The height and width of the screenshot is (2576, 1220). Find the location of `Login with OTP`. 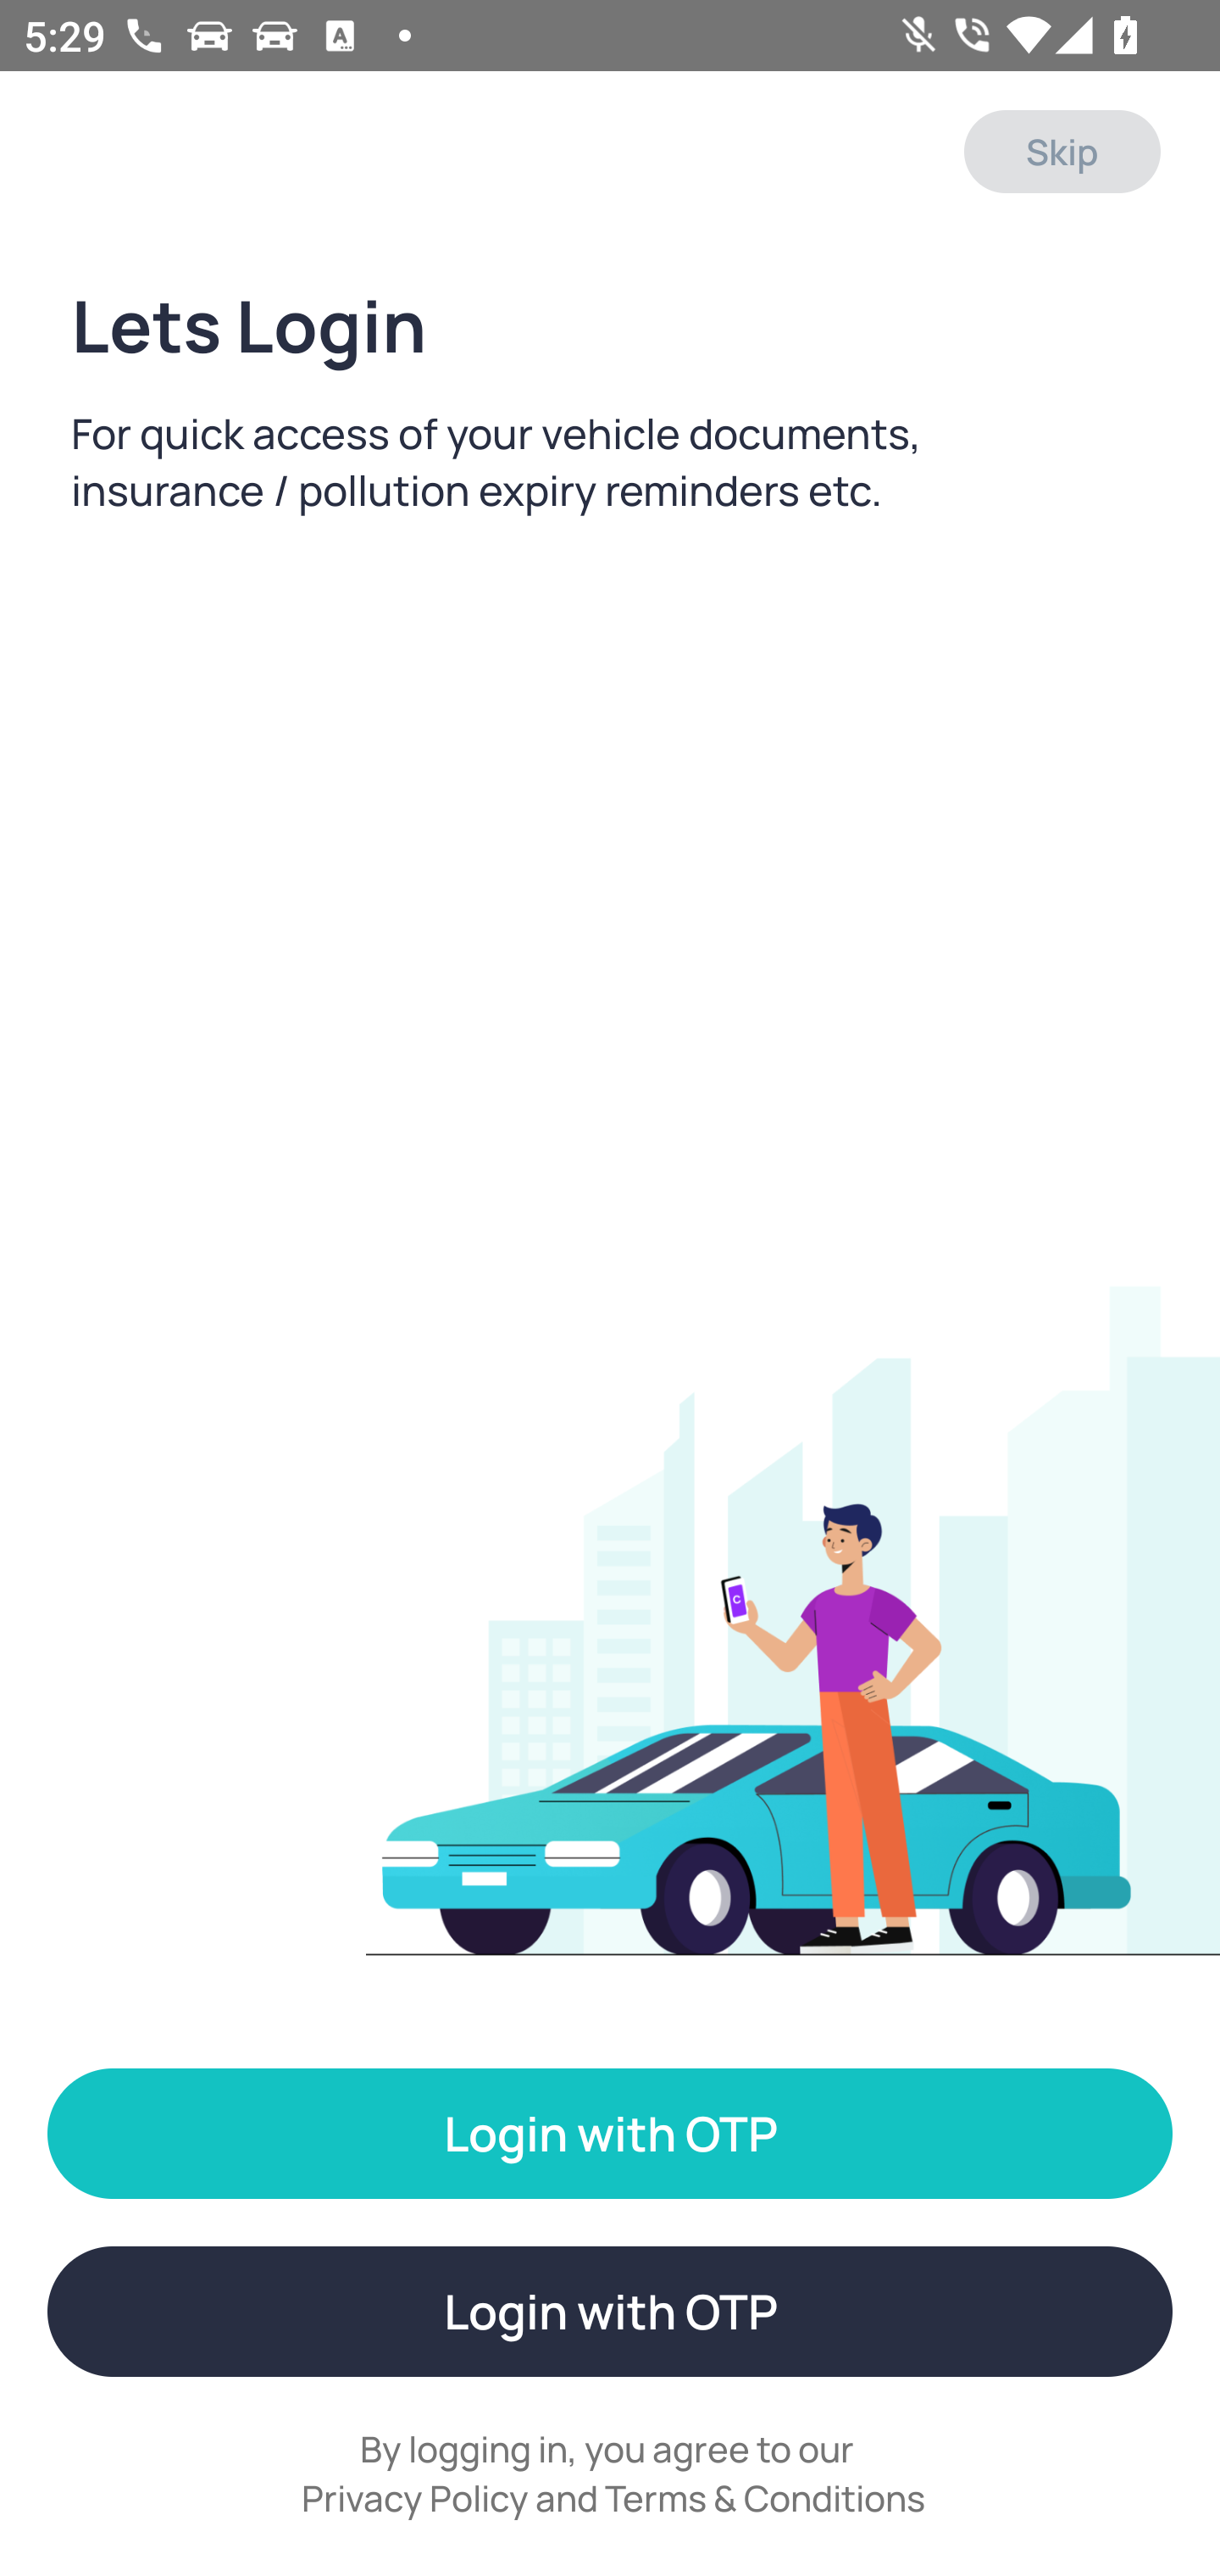

Login with OTP is located at coordinates (610, 2312).